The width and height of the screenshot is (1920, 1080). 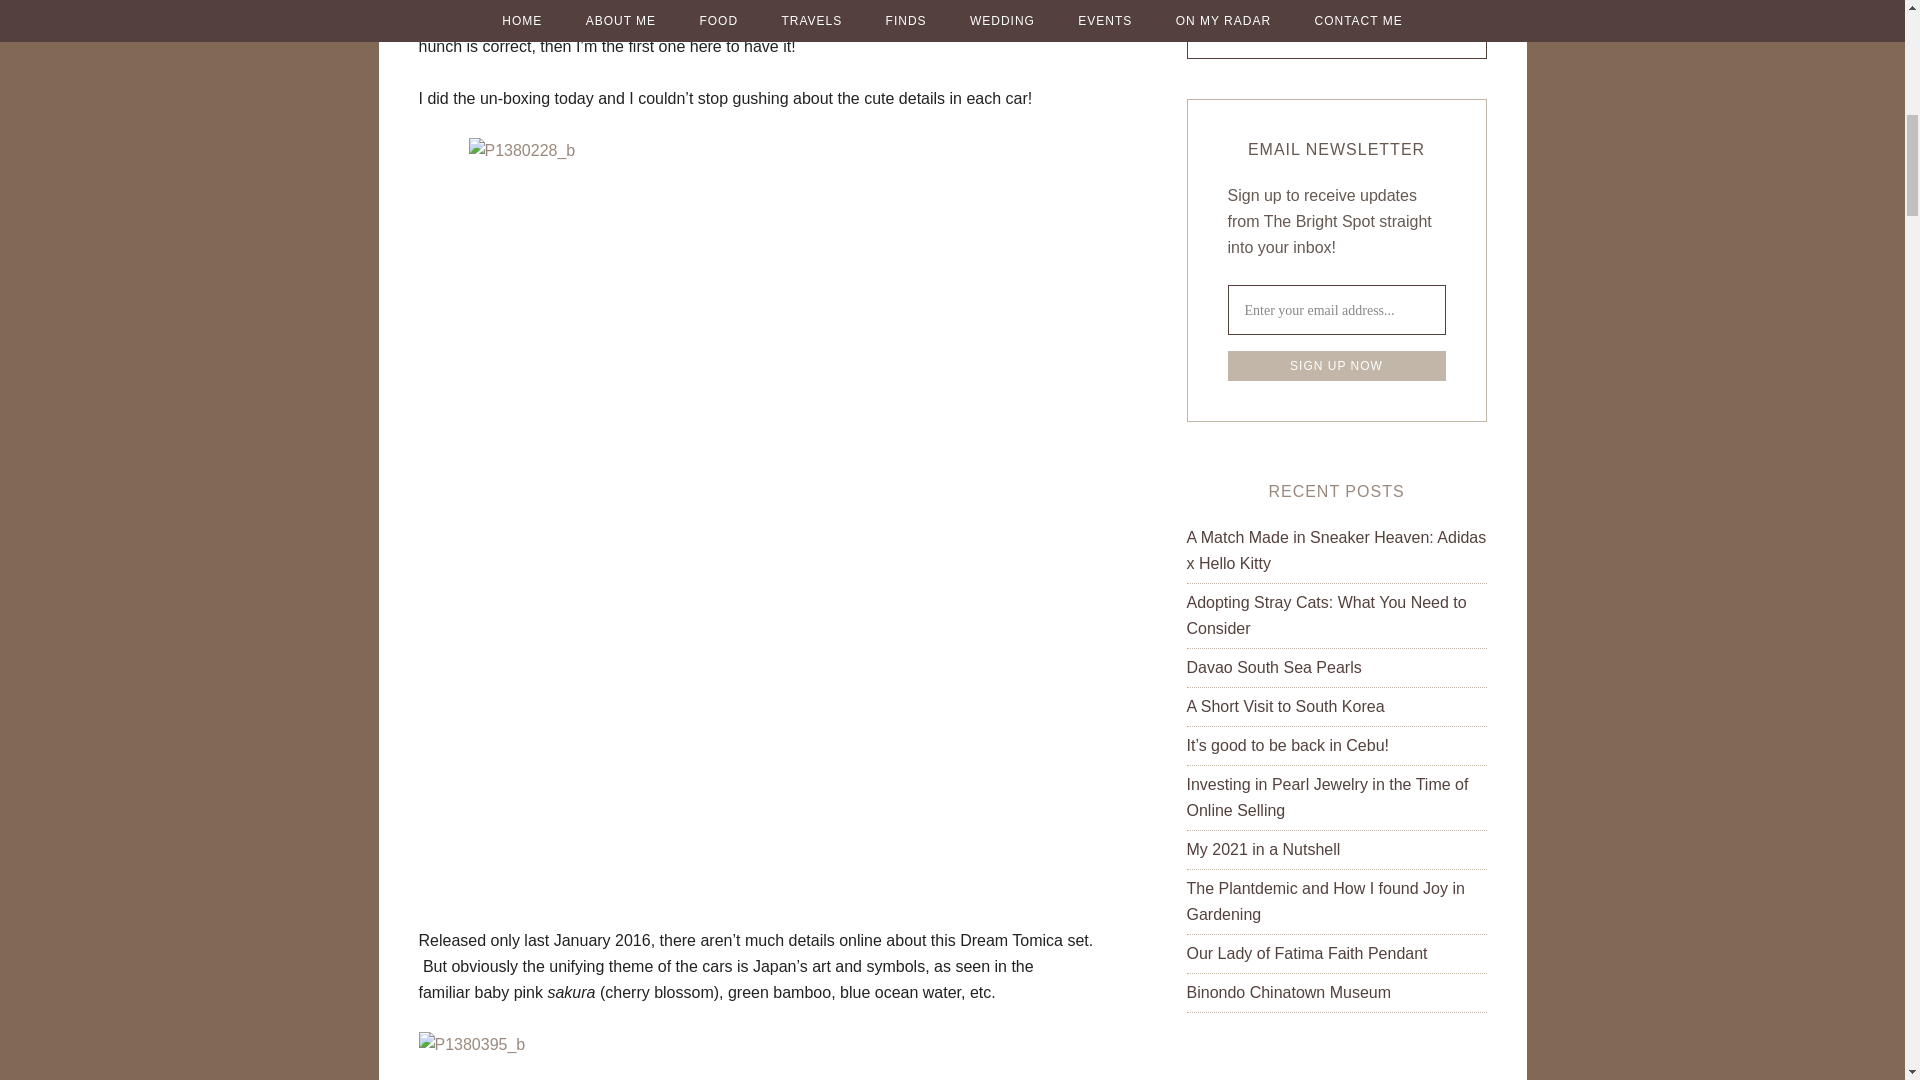 What do you see at coordinates (1336, 366) in the screenshot?
I see `Sign Up Now` at bounding box center [1336, 366].